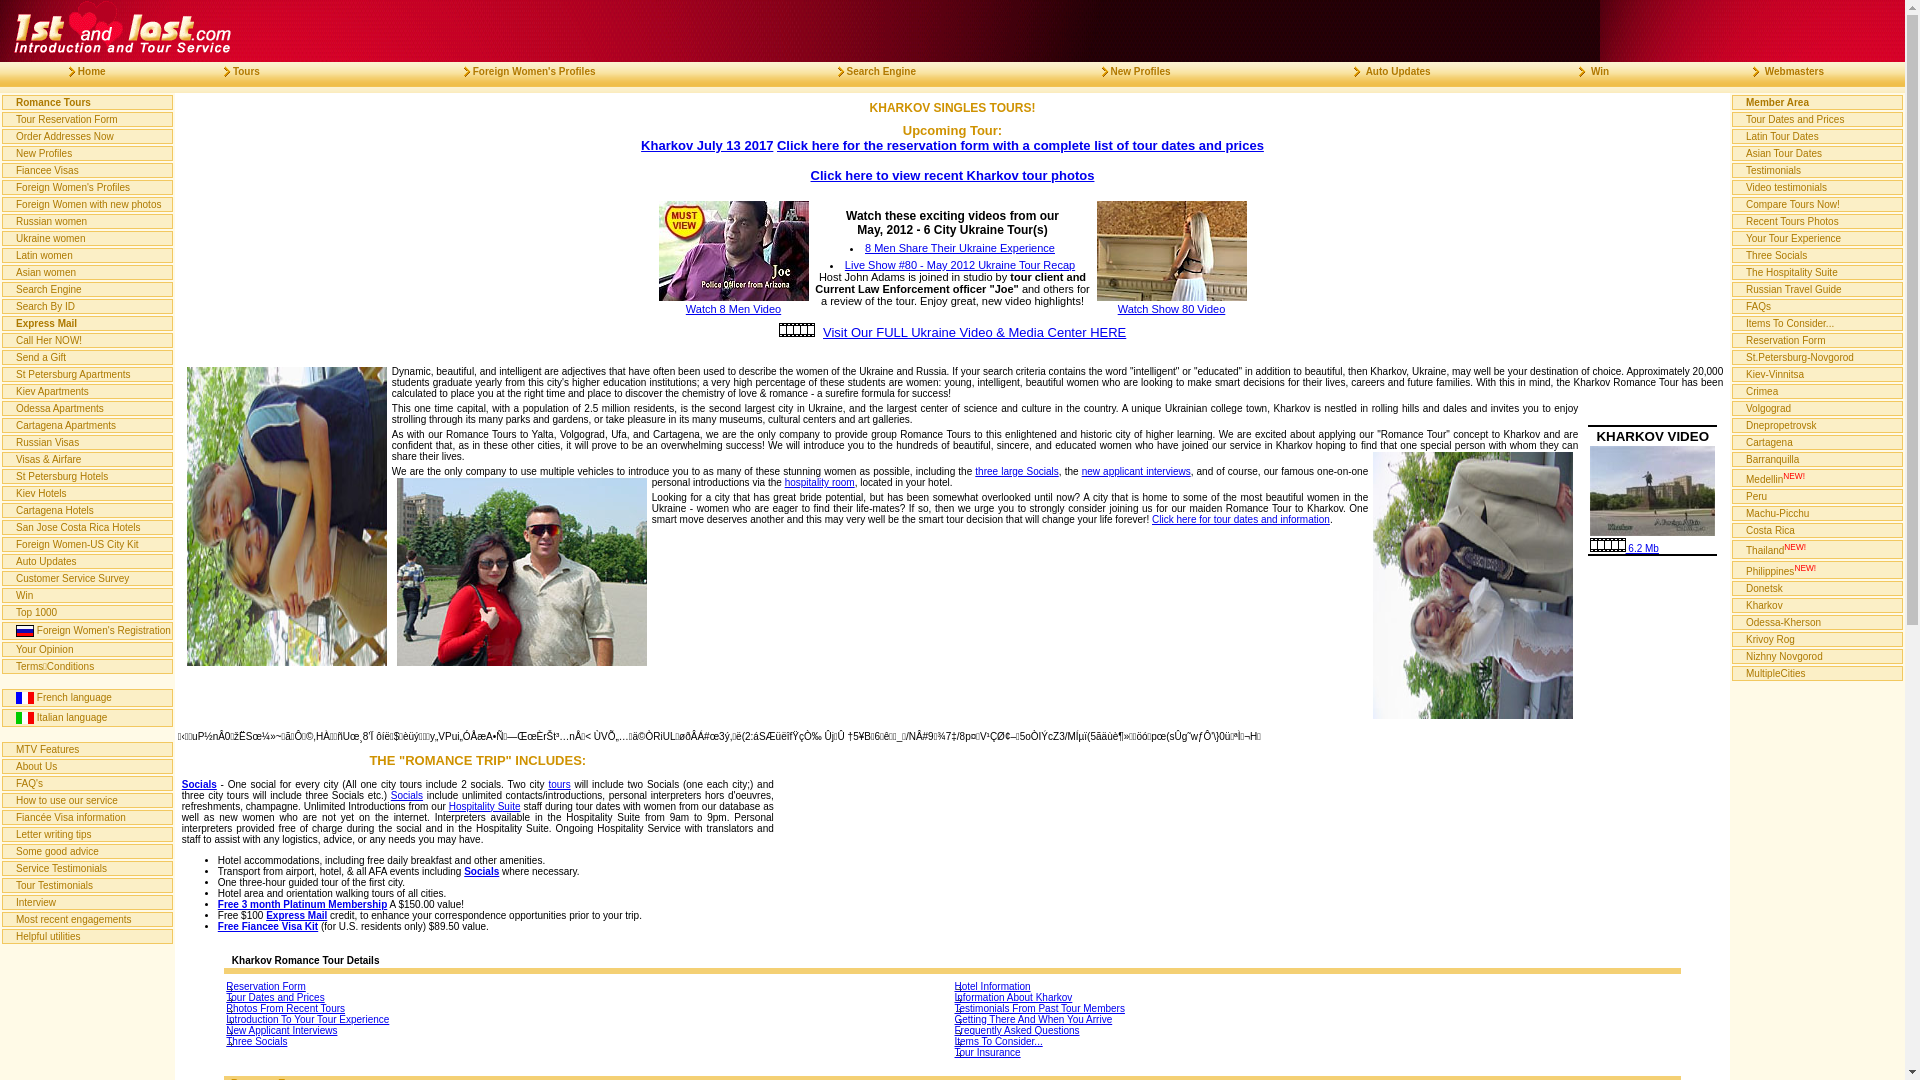  I want to click on three large Socials, so click(1016, 472).